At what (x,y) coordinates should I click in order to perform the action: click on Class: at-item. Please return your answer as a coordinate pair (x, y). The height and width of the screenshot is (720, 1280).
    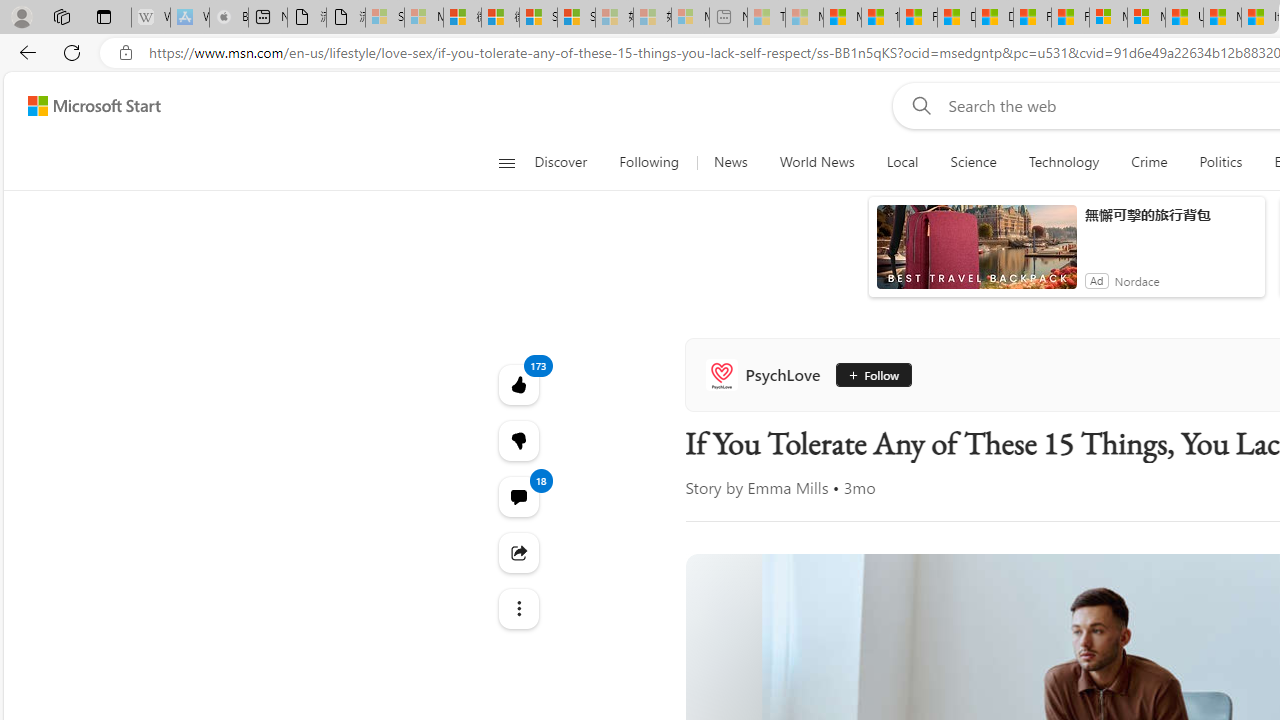
    Looking at the image, I should click on (518, 609).